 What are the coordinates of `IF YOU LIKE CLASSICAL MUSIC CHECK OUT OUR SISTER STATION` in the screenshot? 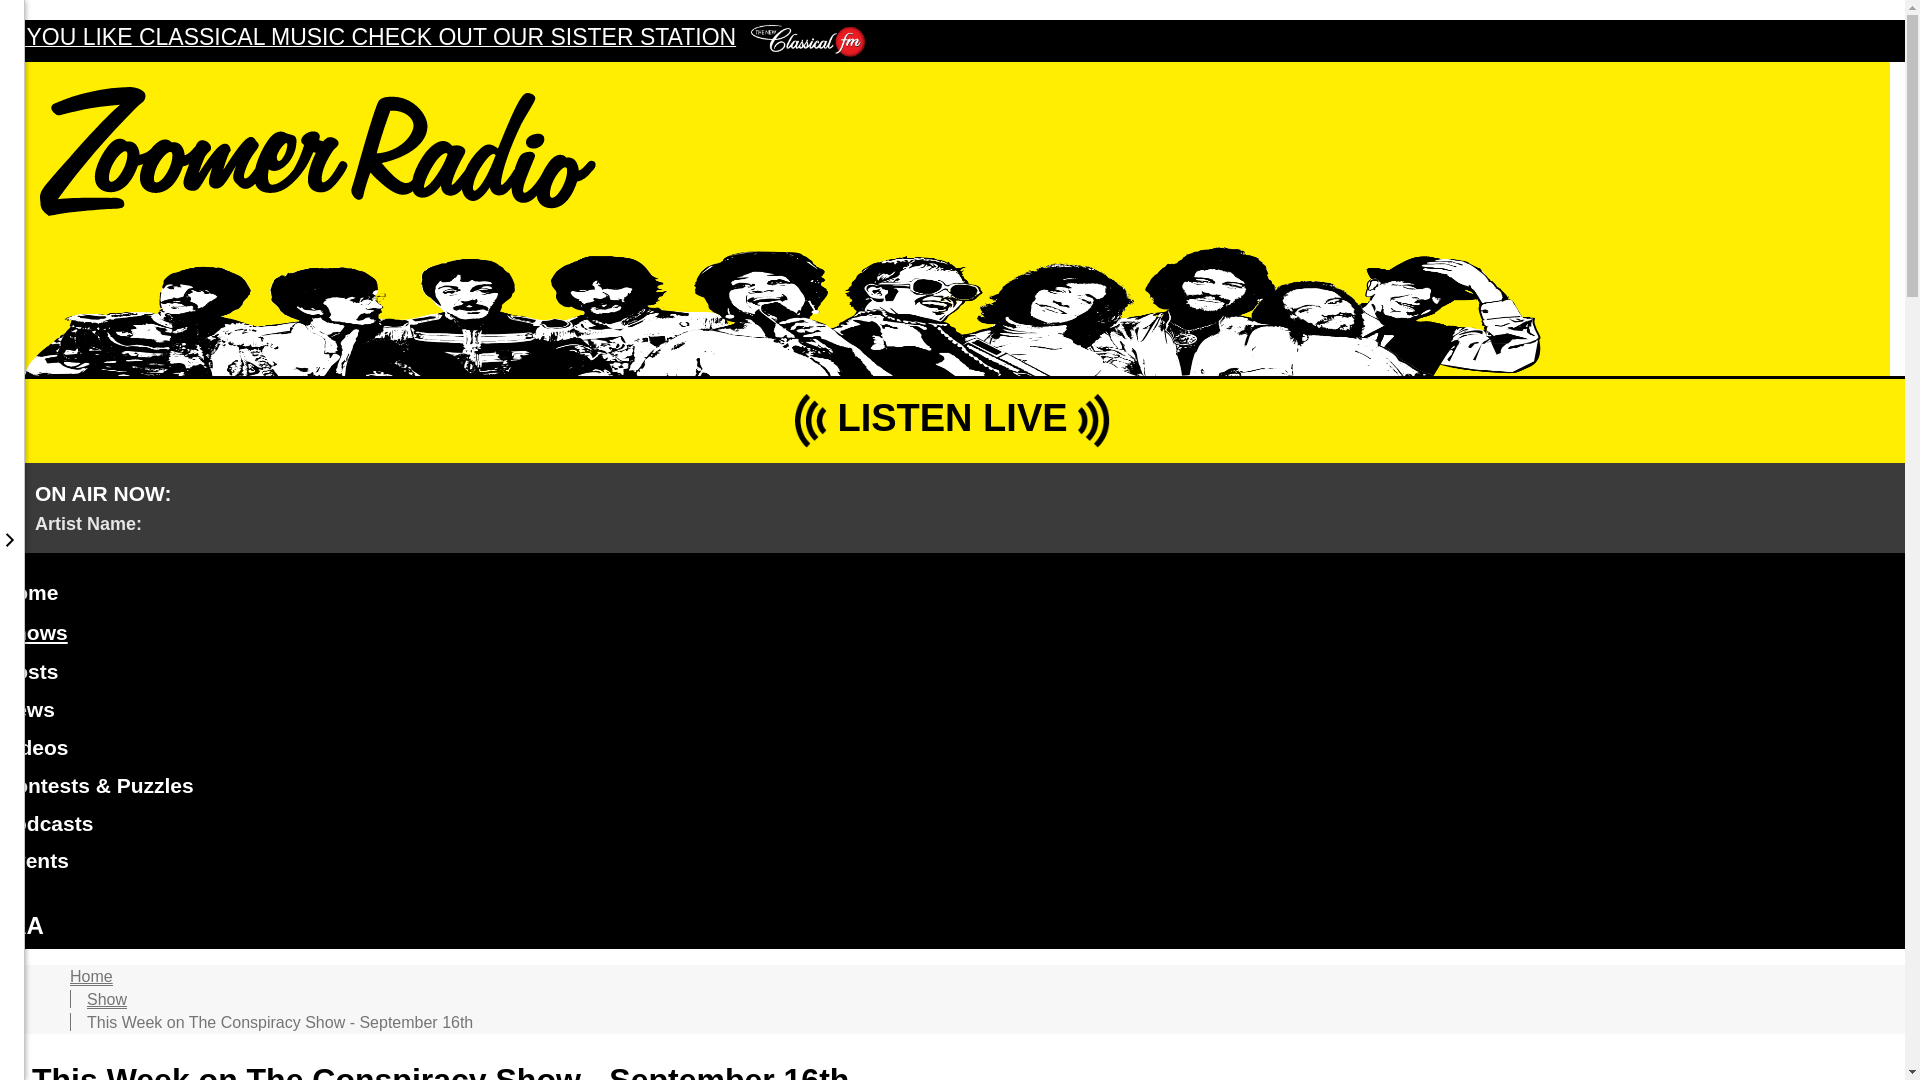 It's located at (432, 39).